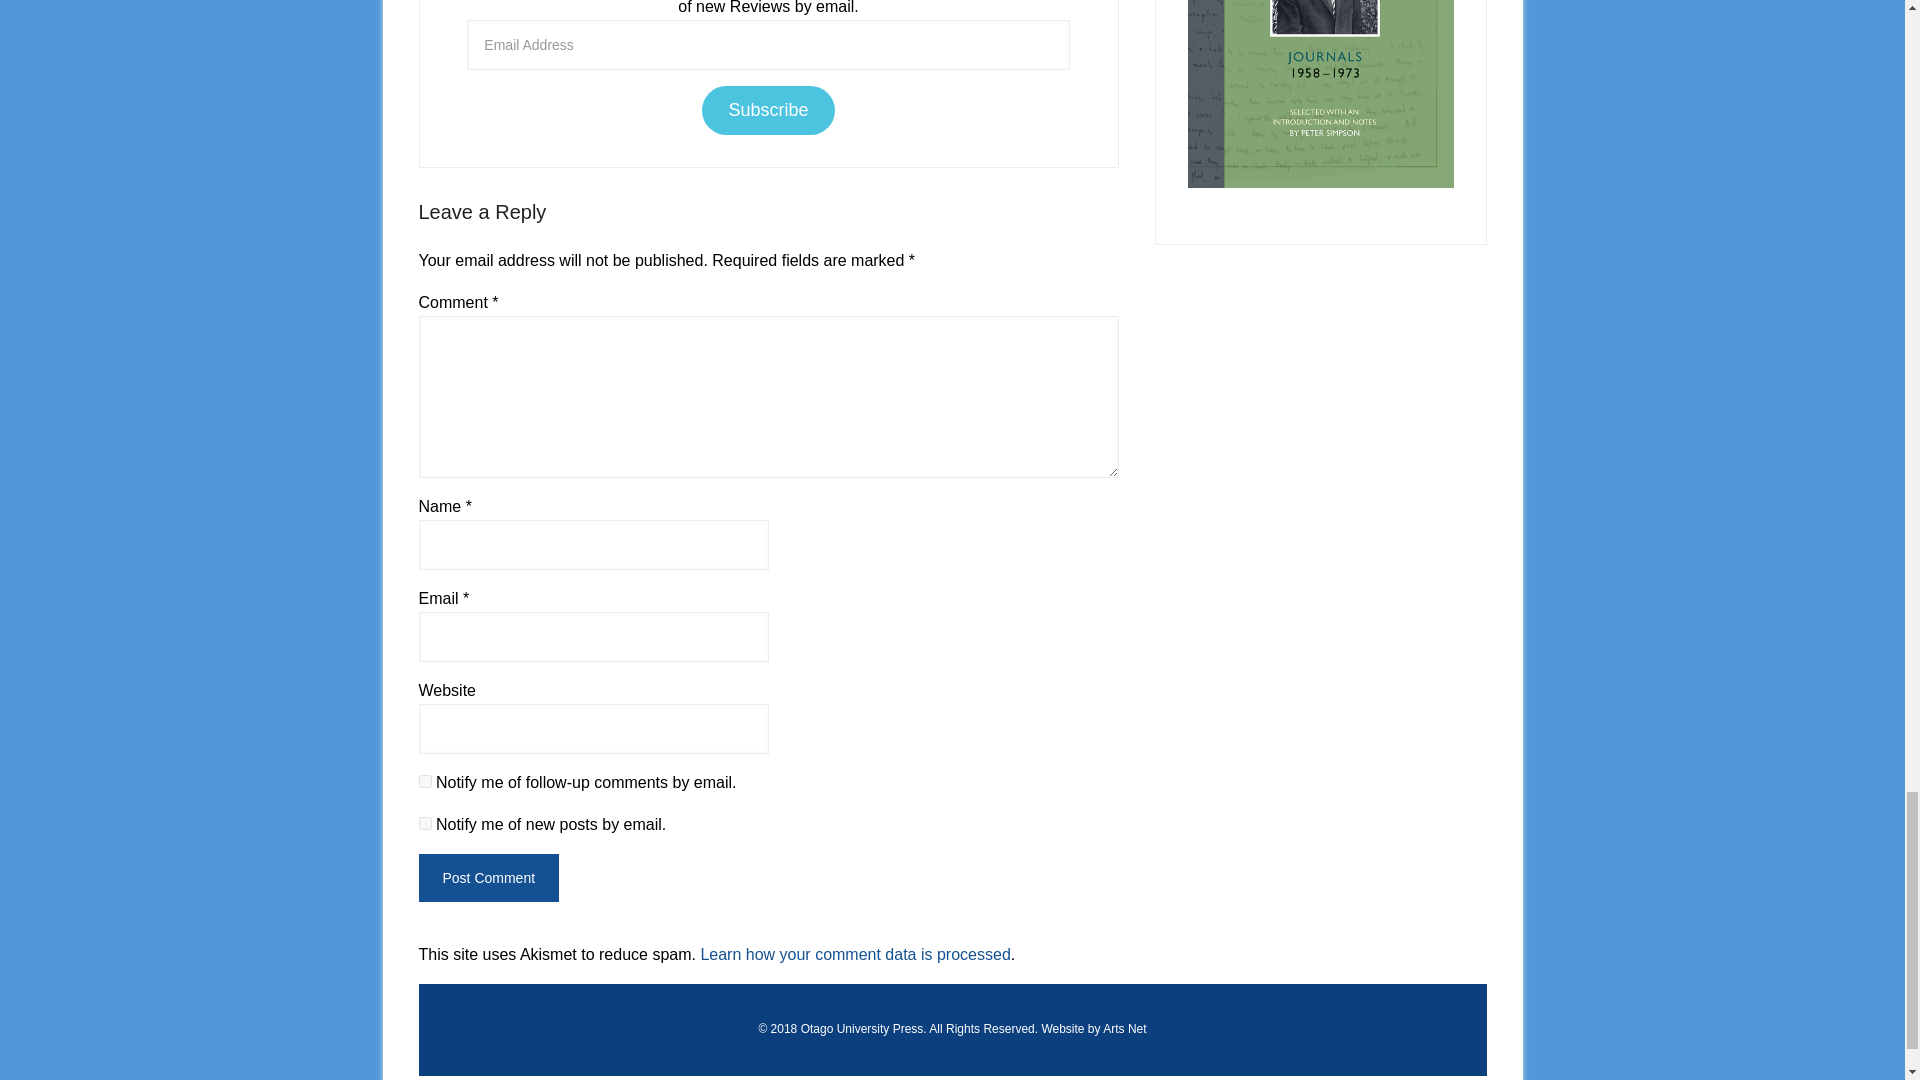 The width and height of the screenshot is (1920, 1080). What do you see at coordinates (854, 954) in the screenshot?
I see `Learn how your comment data is processed` at bounding box center [854, 954].